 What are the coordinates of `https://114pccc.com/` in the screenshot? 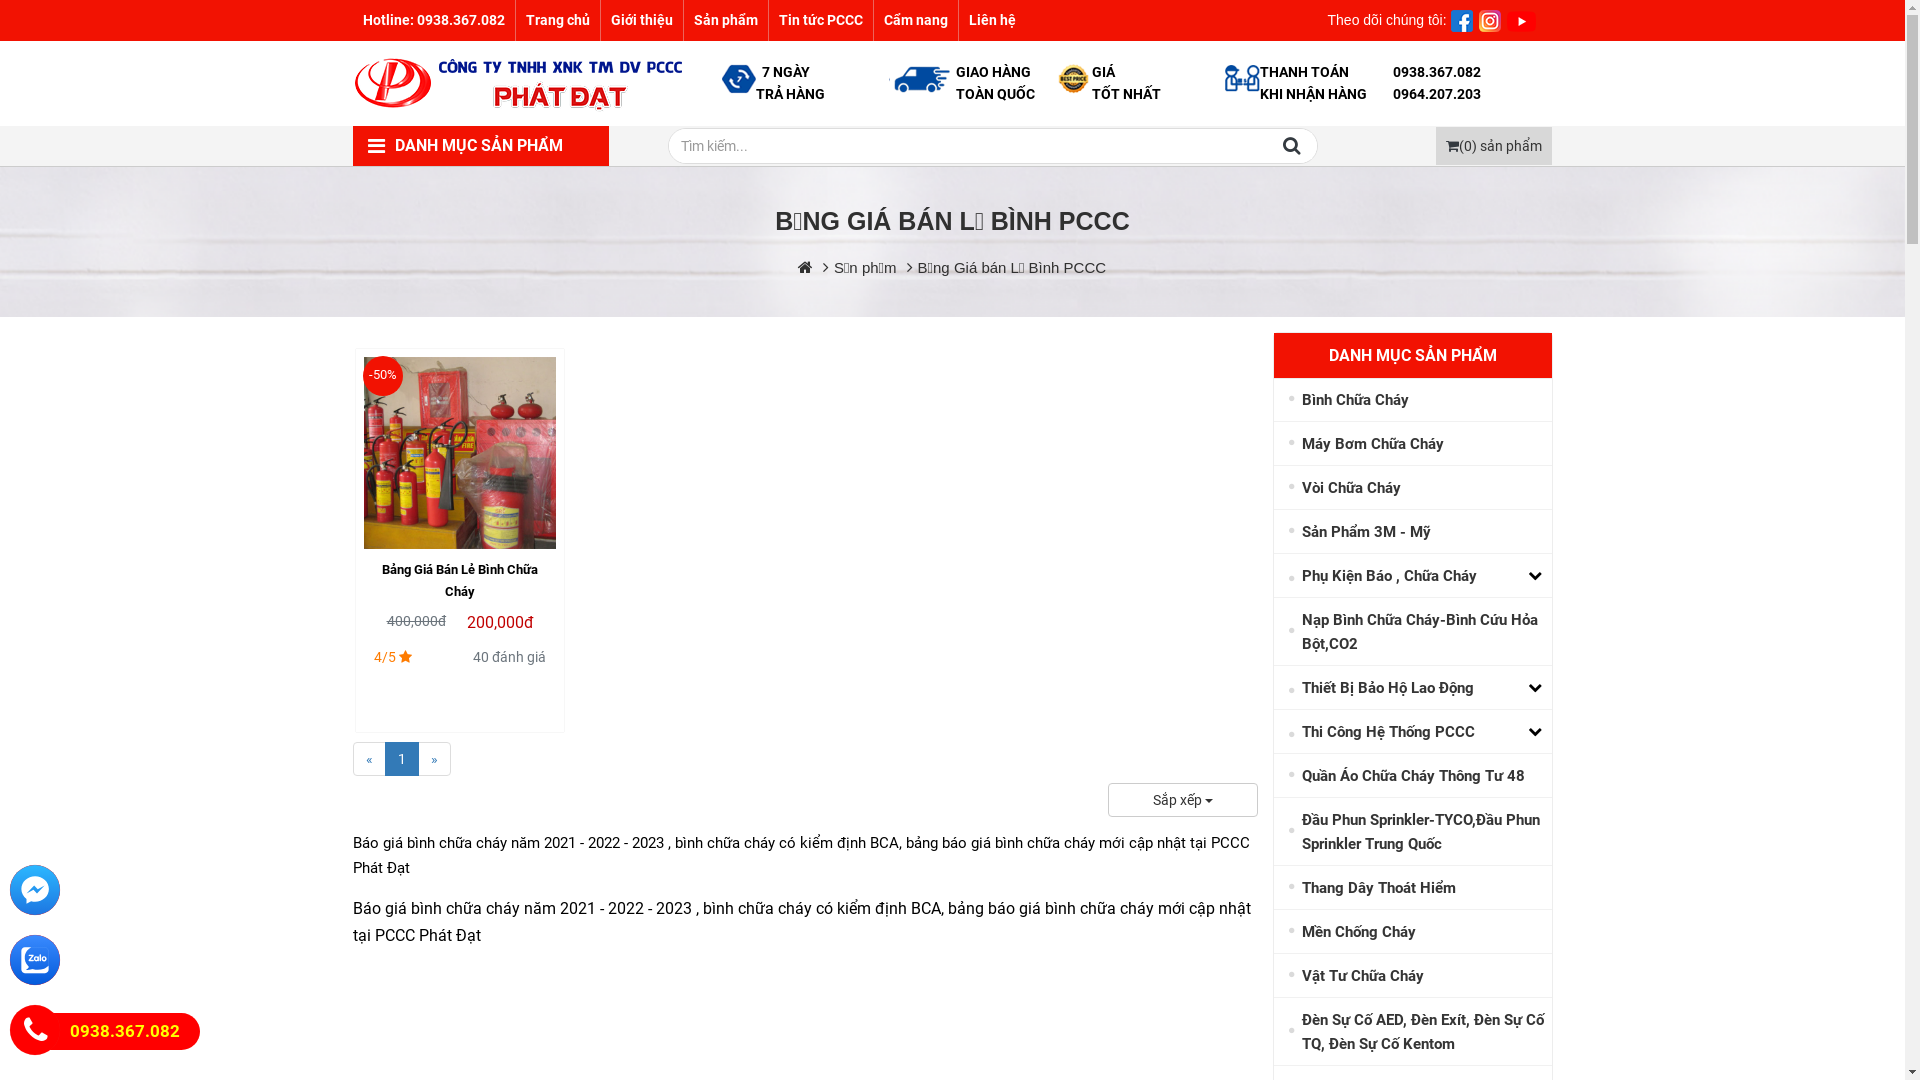 It's located at (806, 268).